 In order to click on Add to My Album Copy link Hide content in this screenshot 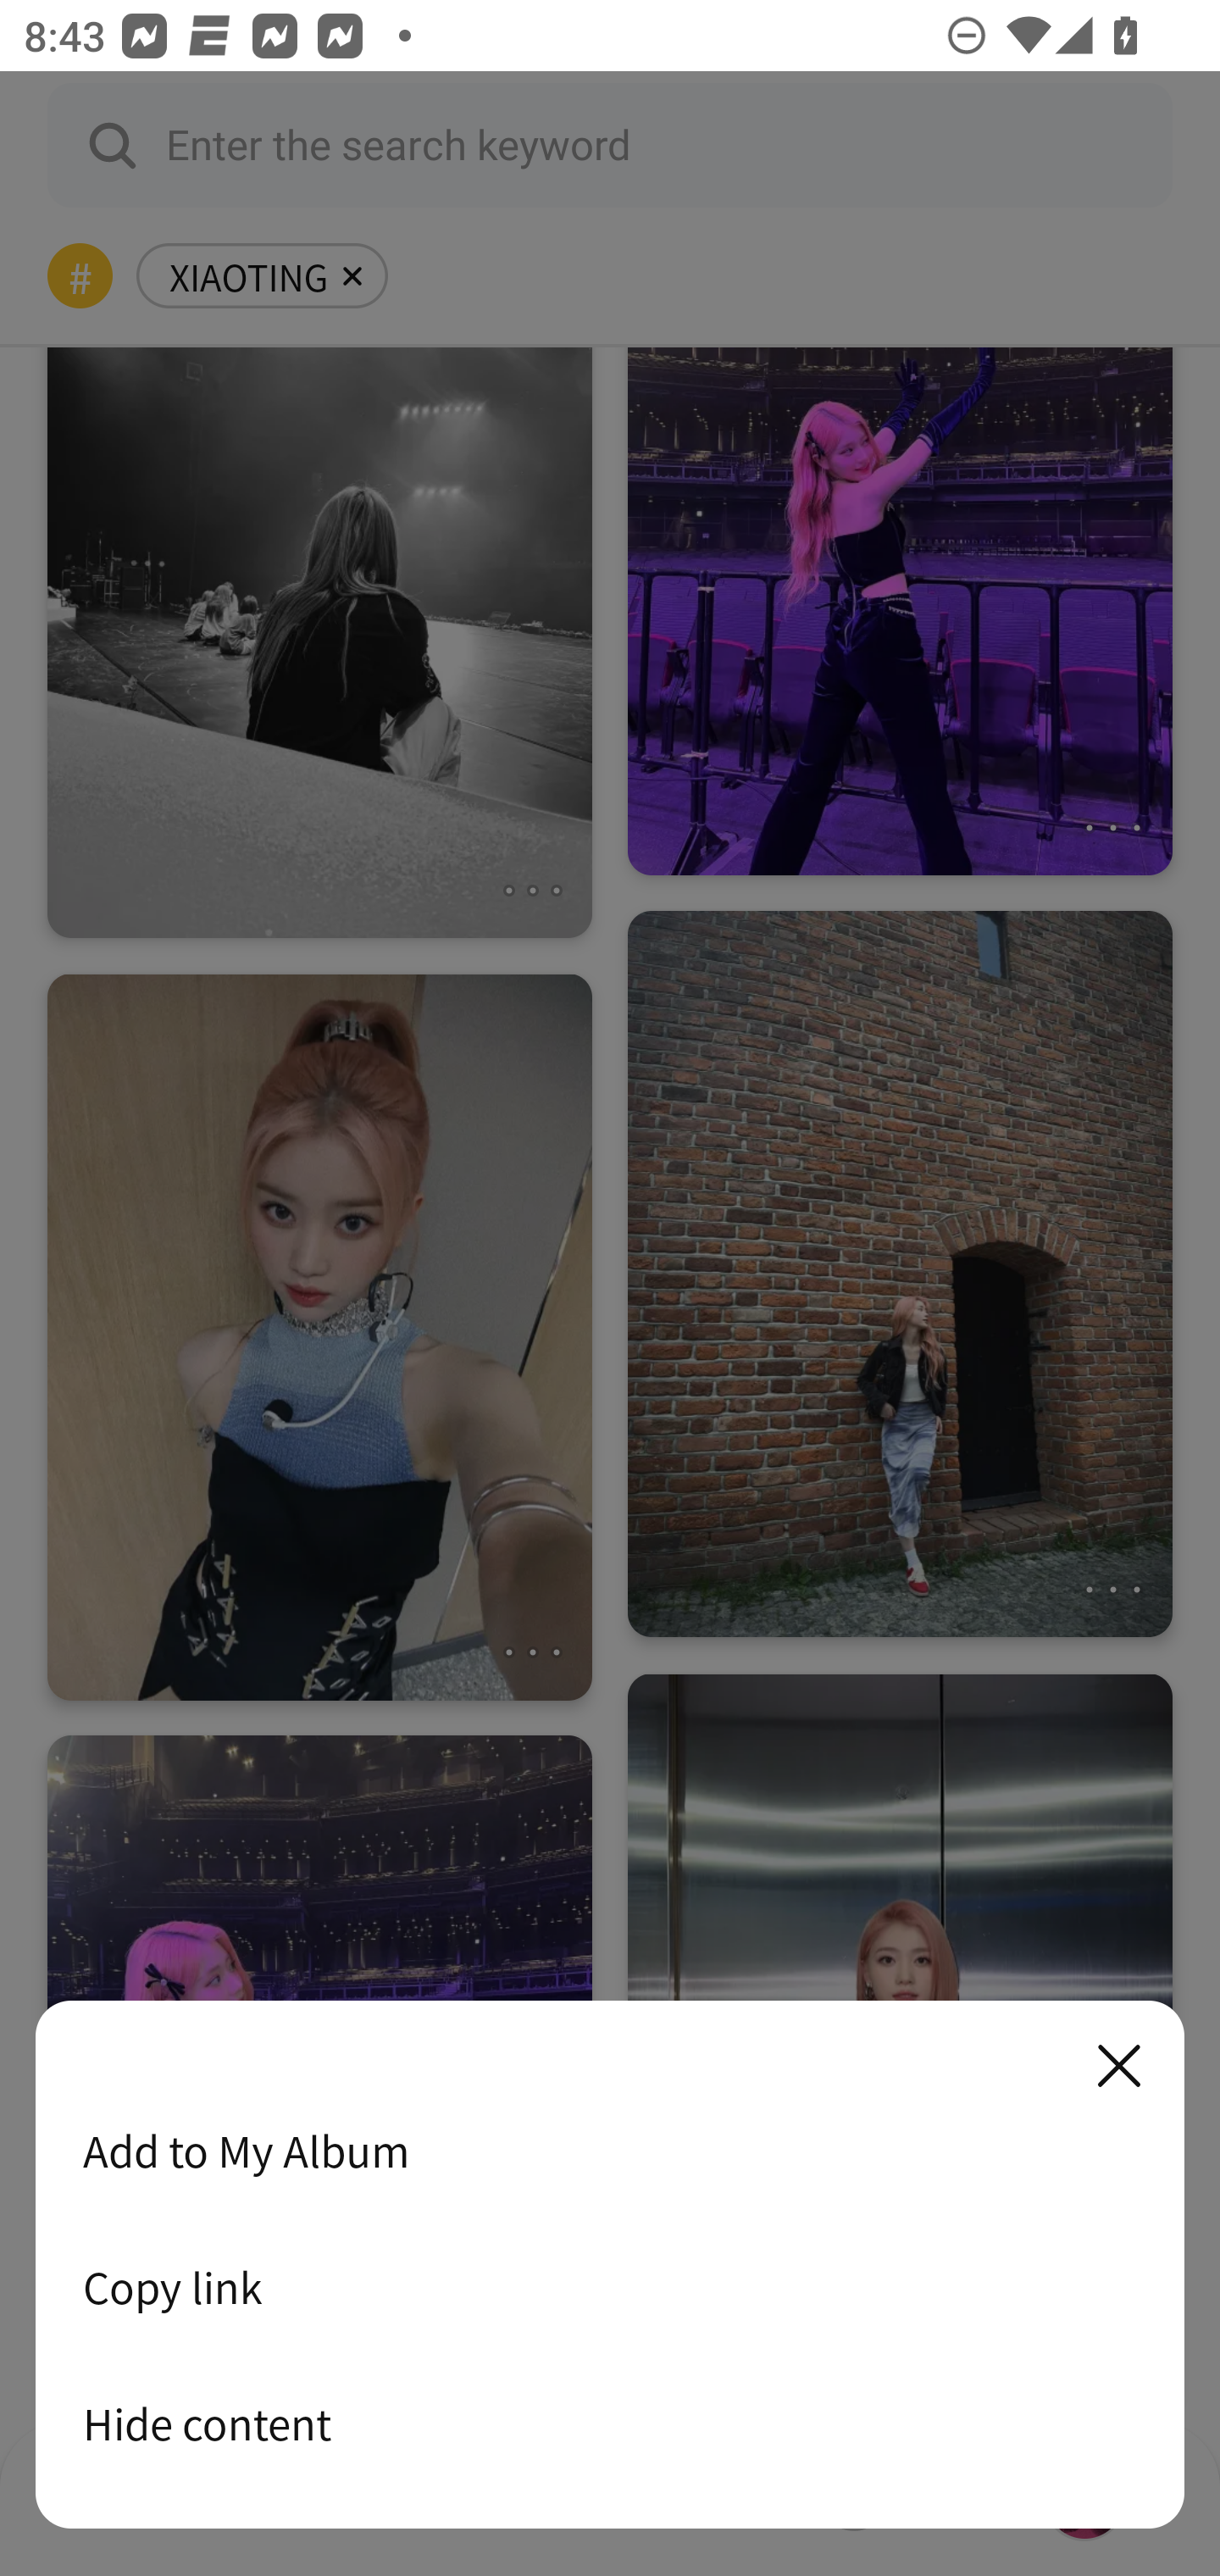, I will do `click(610, 2266)`.